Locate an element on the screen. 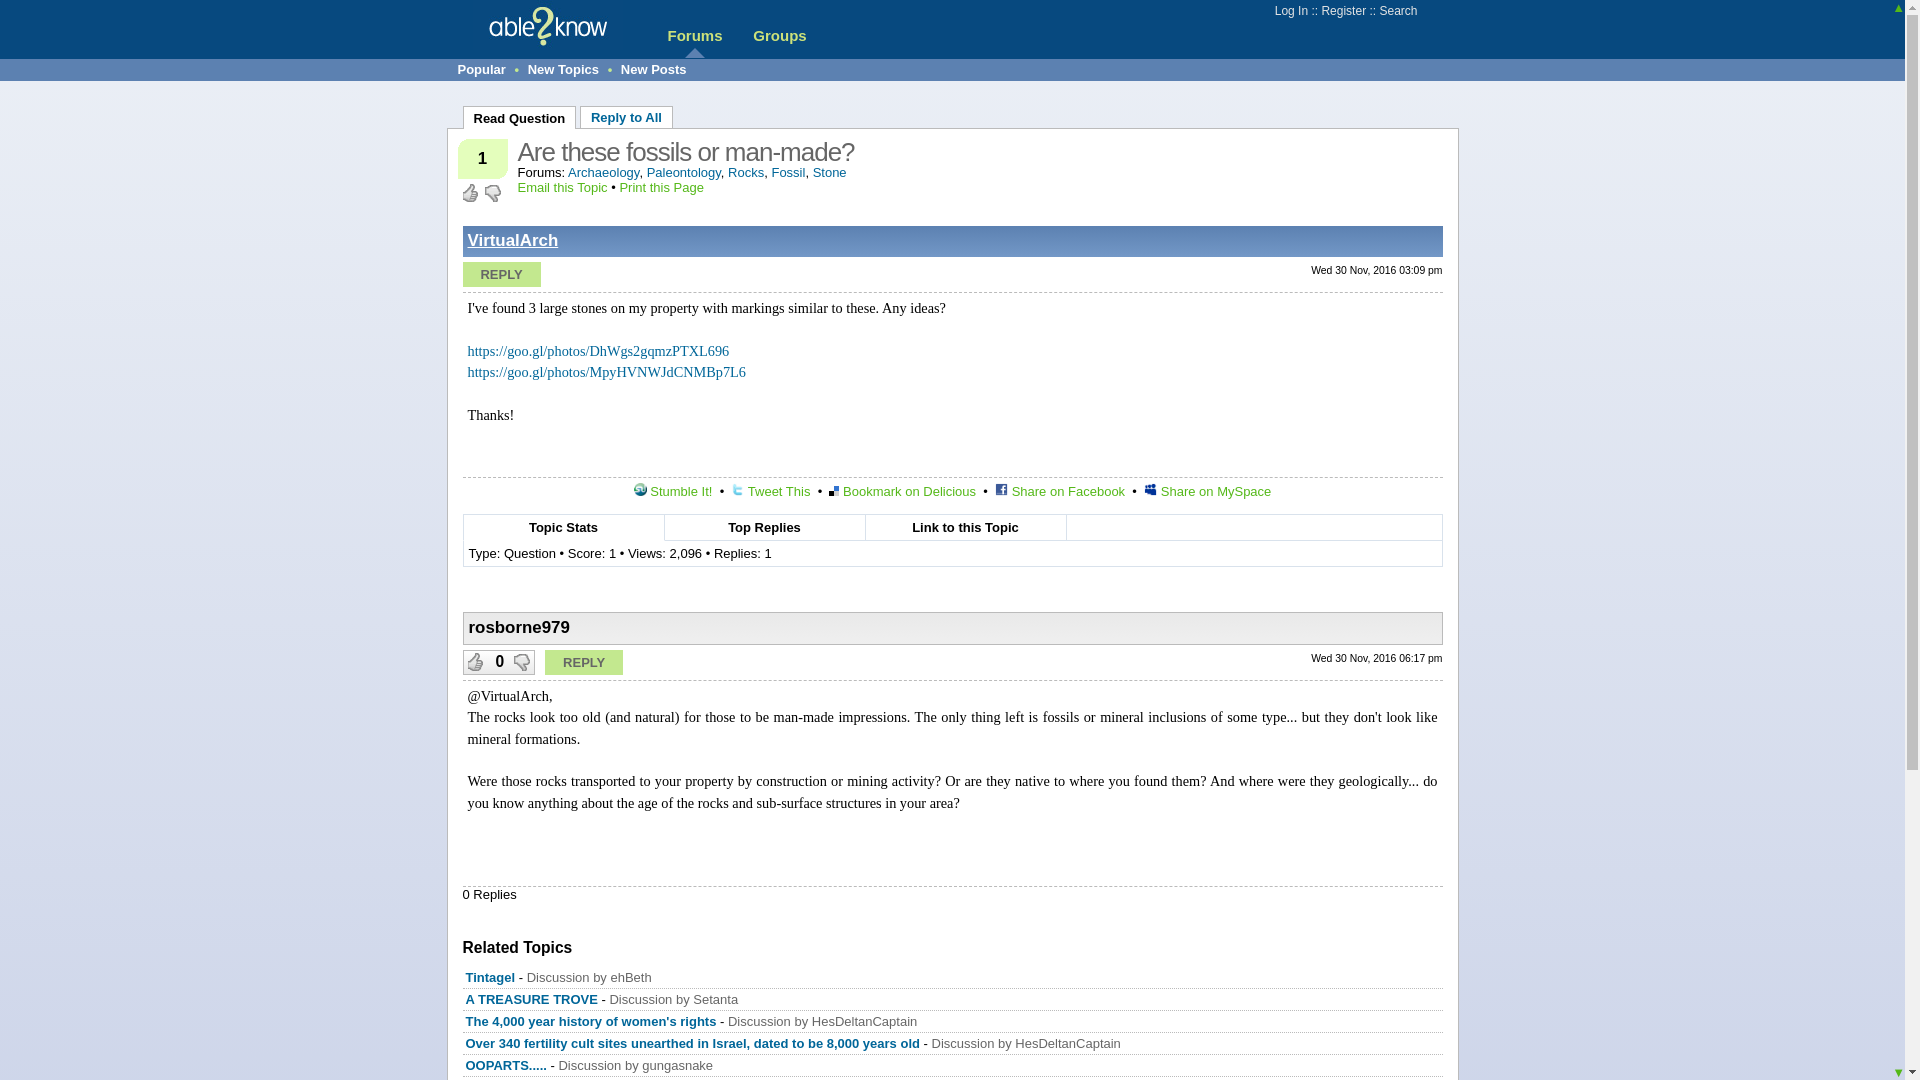  Stumble It! is located at coordinates (672, 490).